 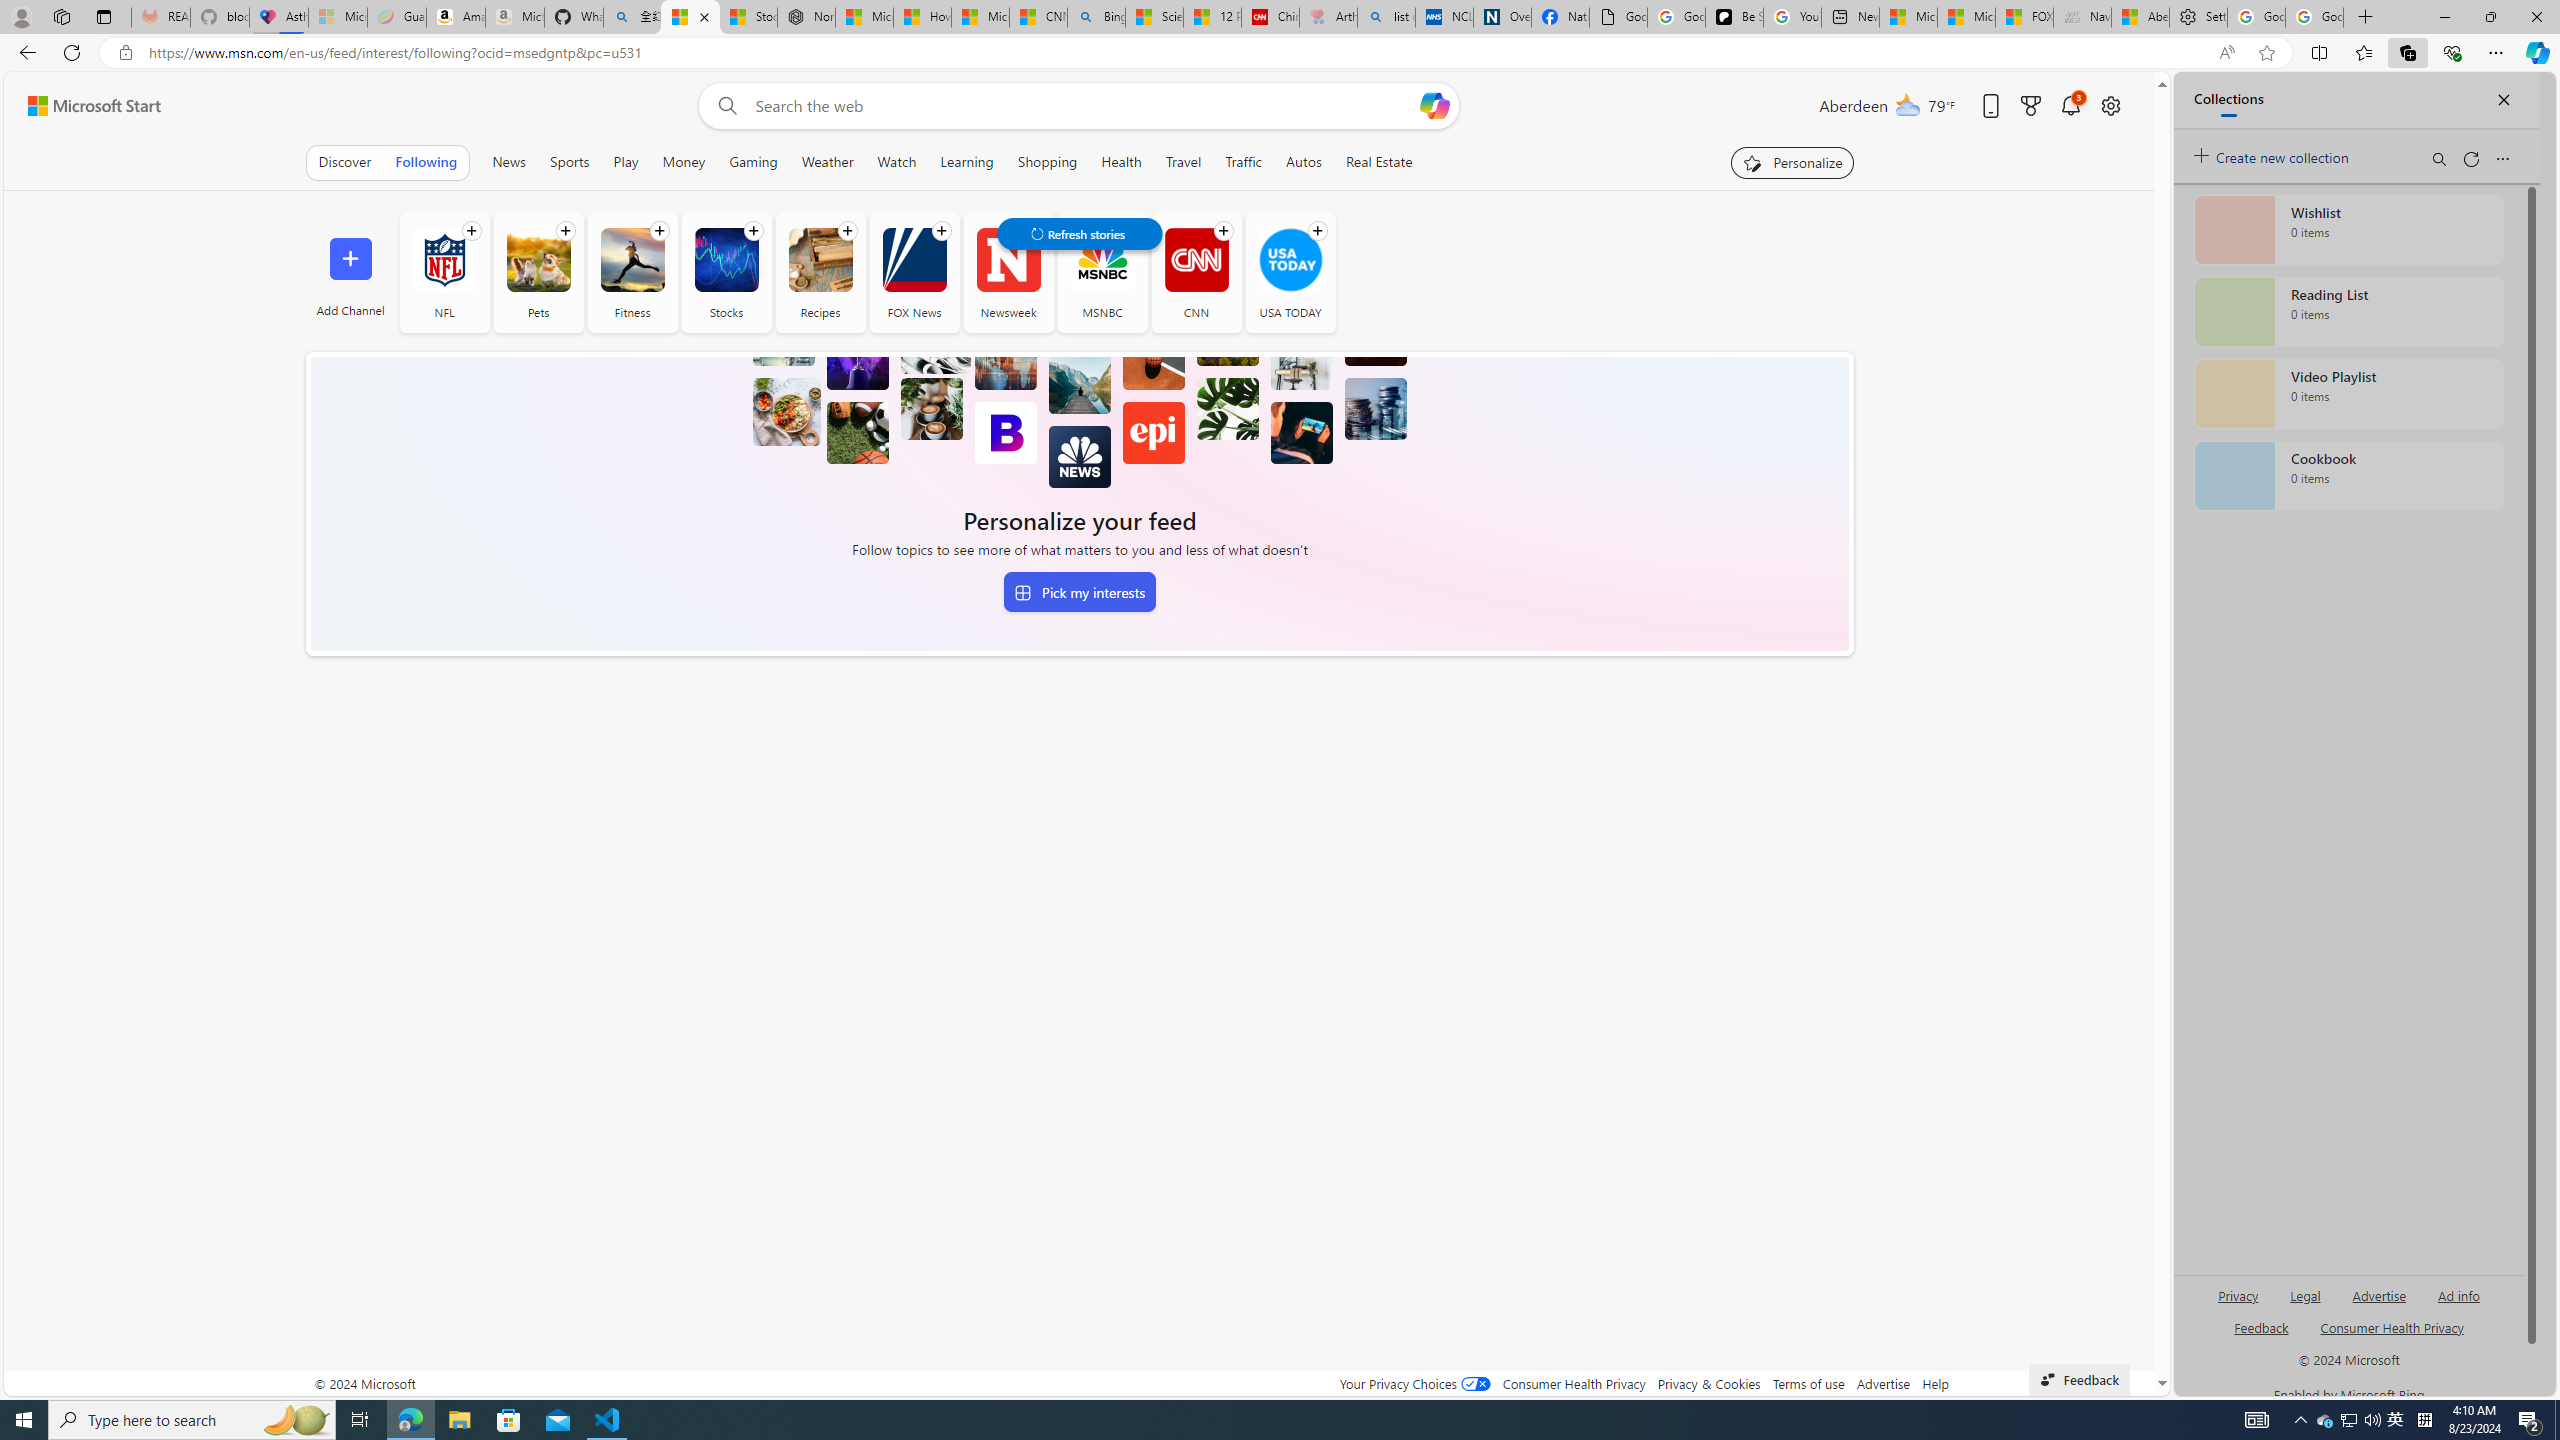 I want to click on Be Smart | creating Science videos | Patreon, so click(x=1734, y=17).